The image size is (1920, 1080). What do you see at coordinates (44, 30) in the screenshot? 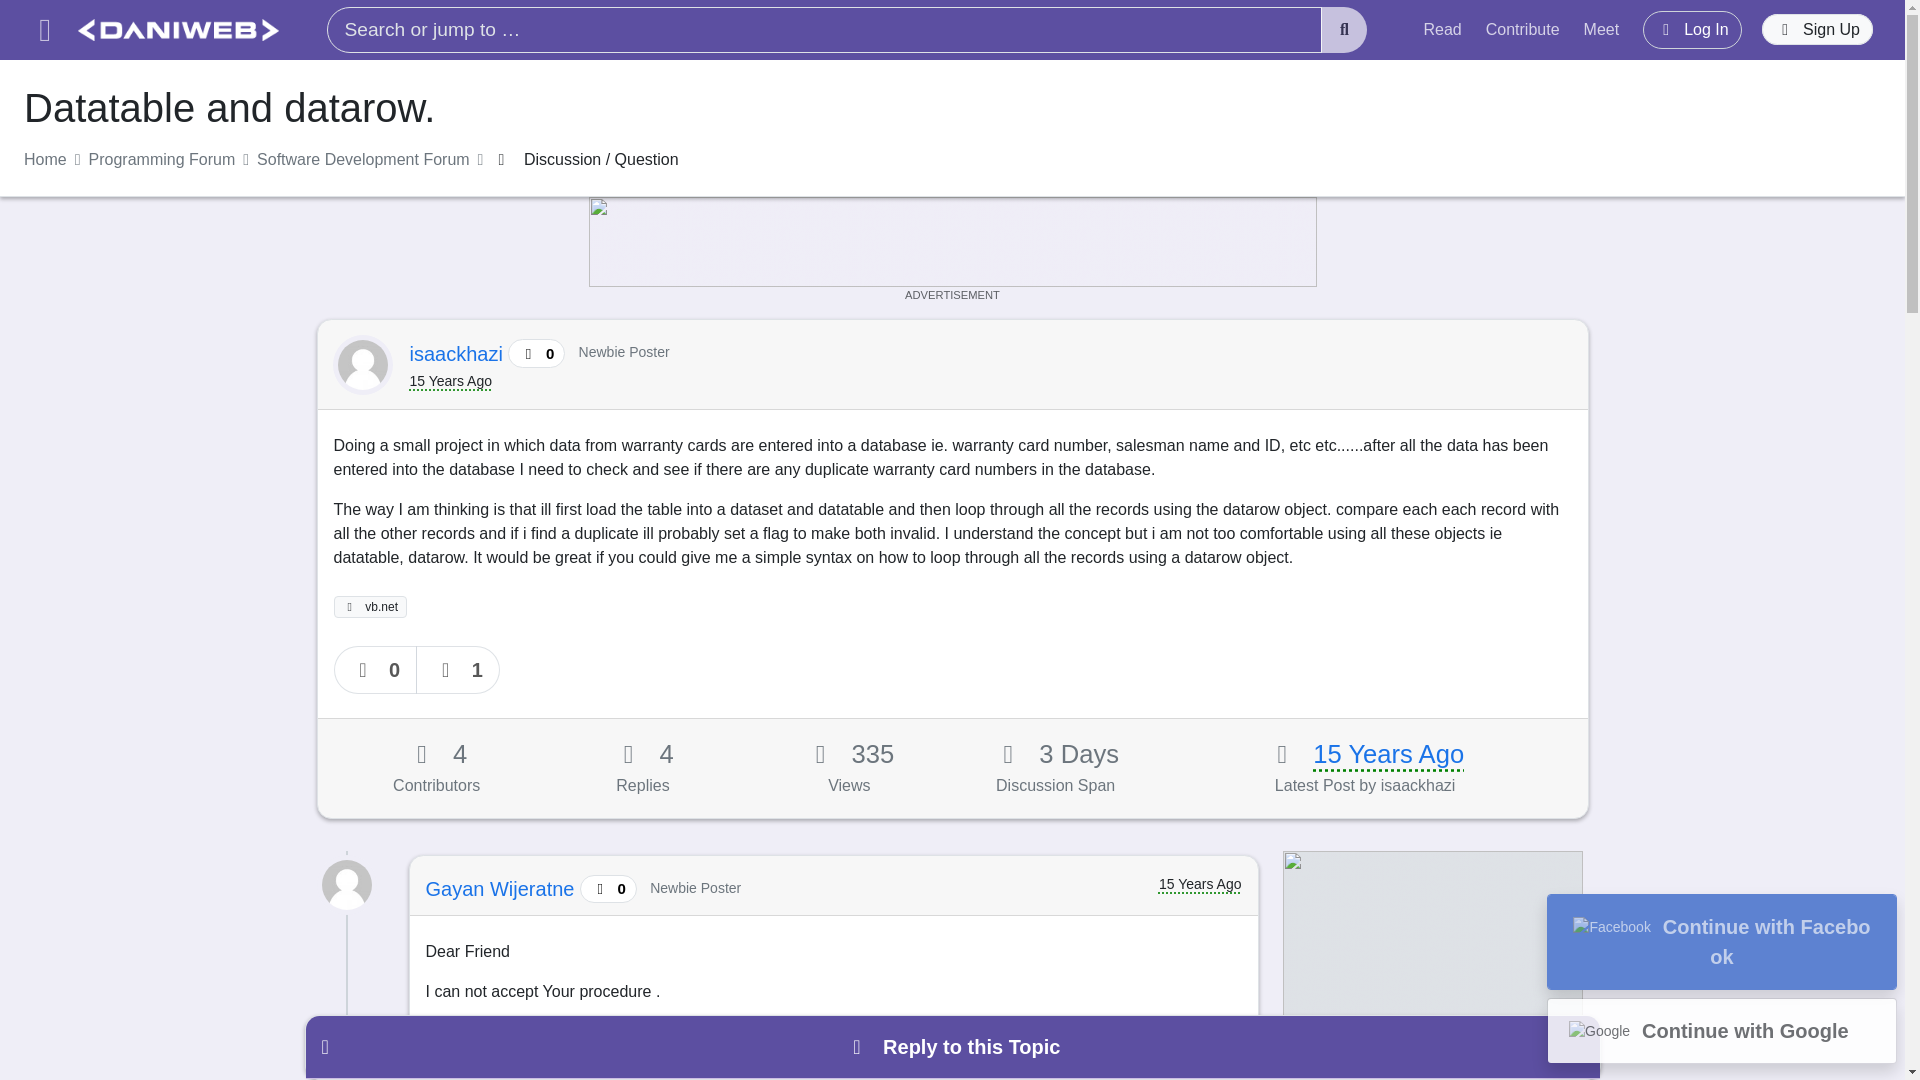
I see `Toggle Menu` at bounding box center [44, 30].